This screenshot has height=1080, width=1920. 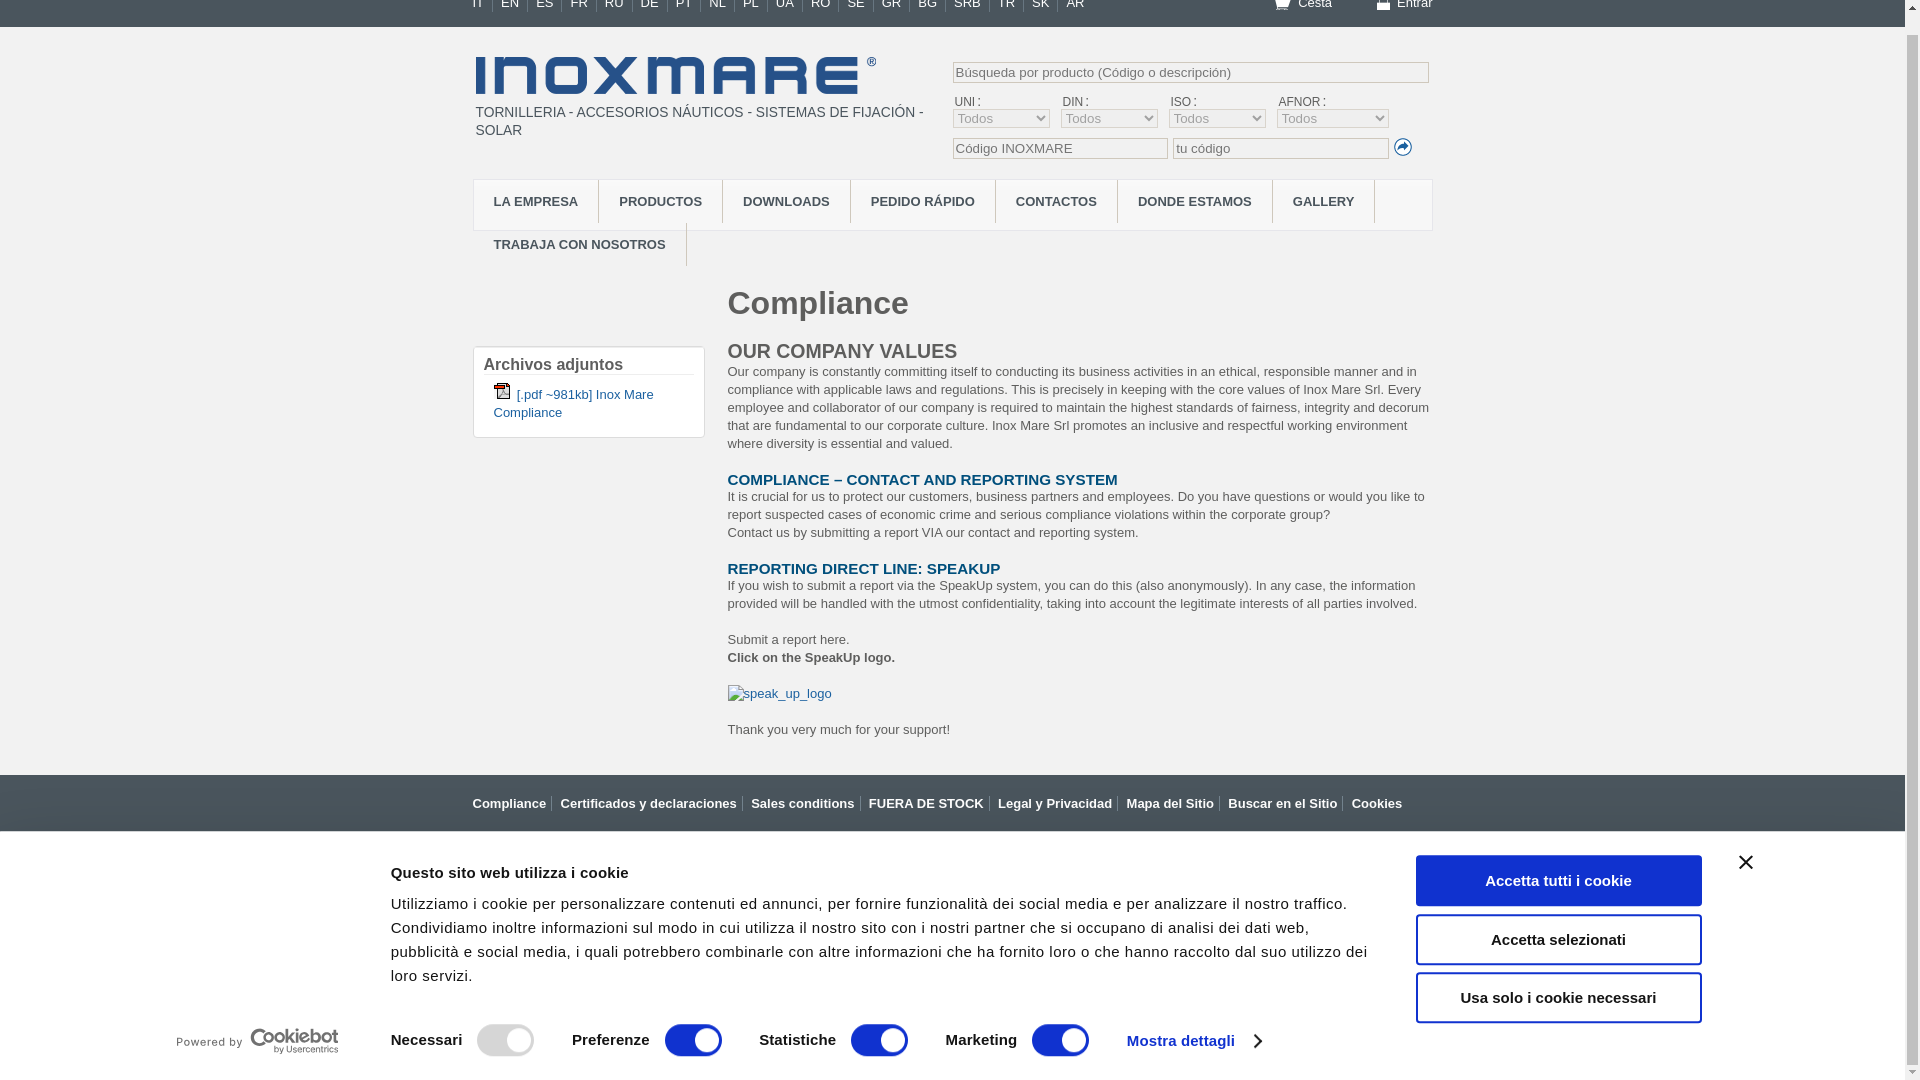 What do you see at coordinates (688, 6) in the screenshot?
I see `PT` at bounding box center [688, 6].